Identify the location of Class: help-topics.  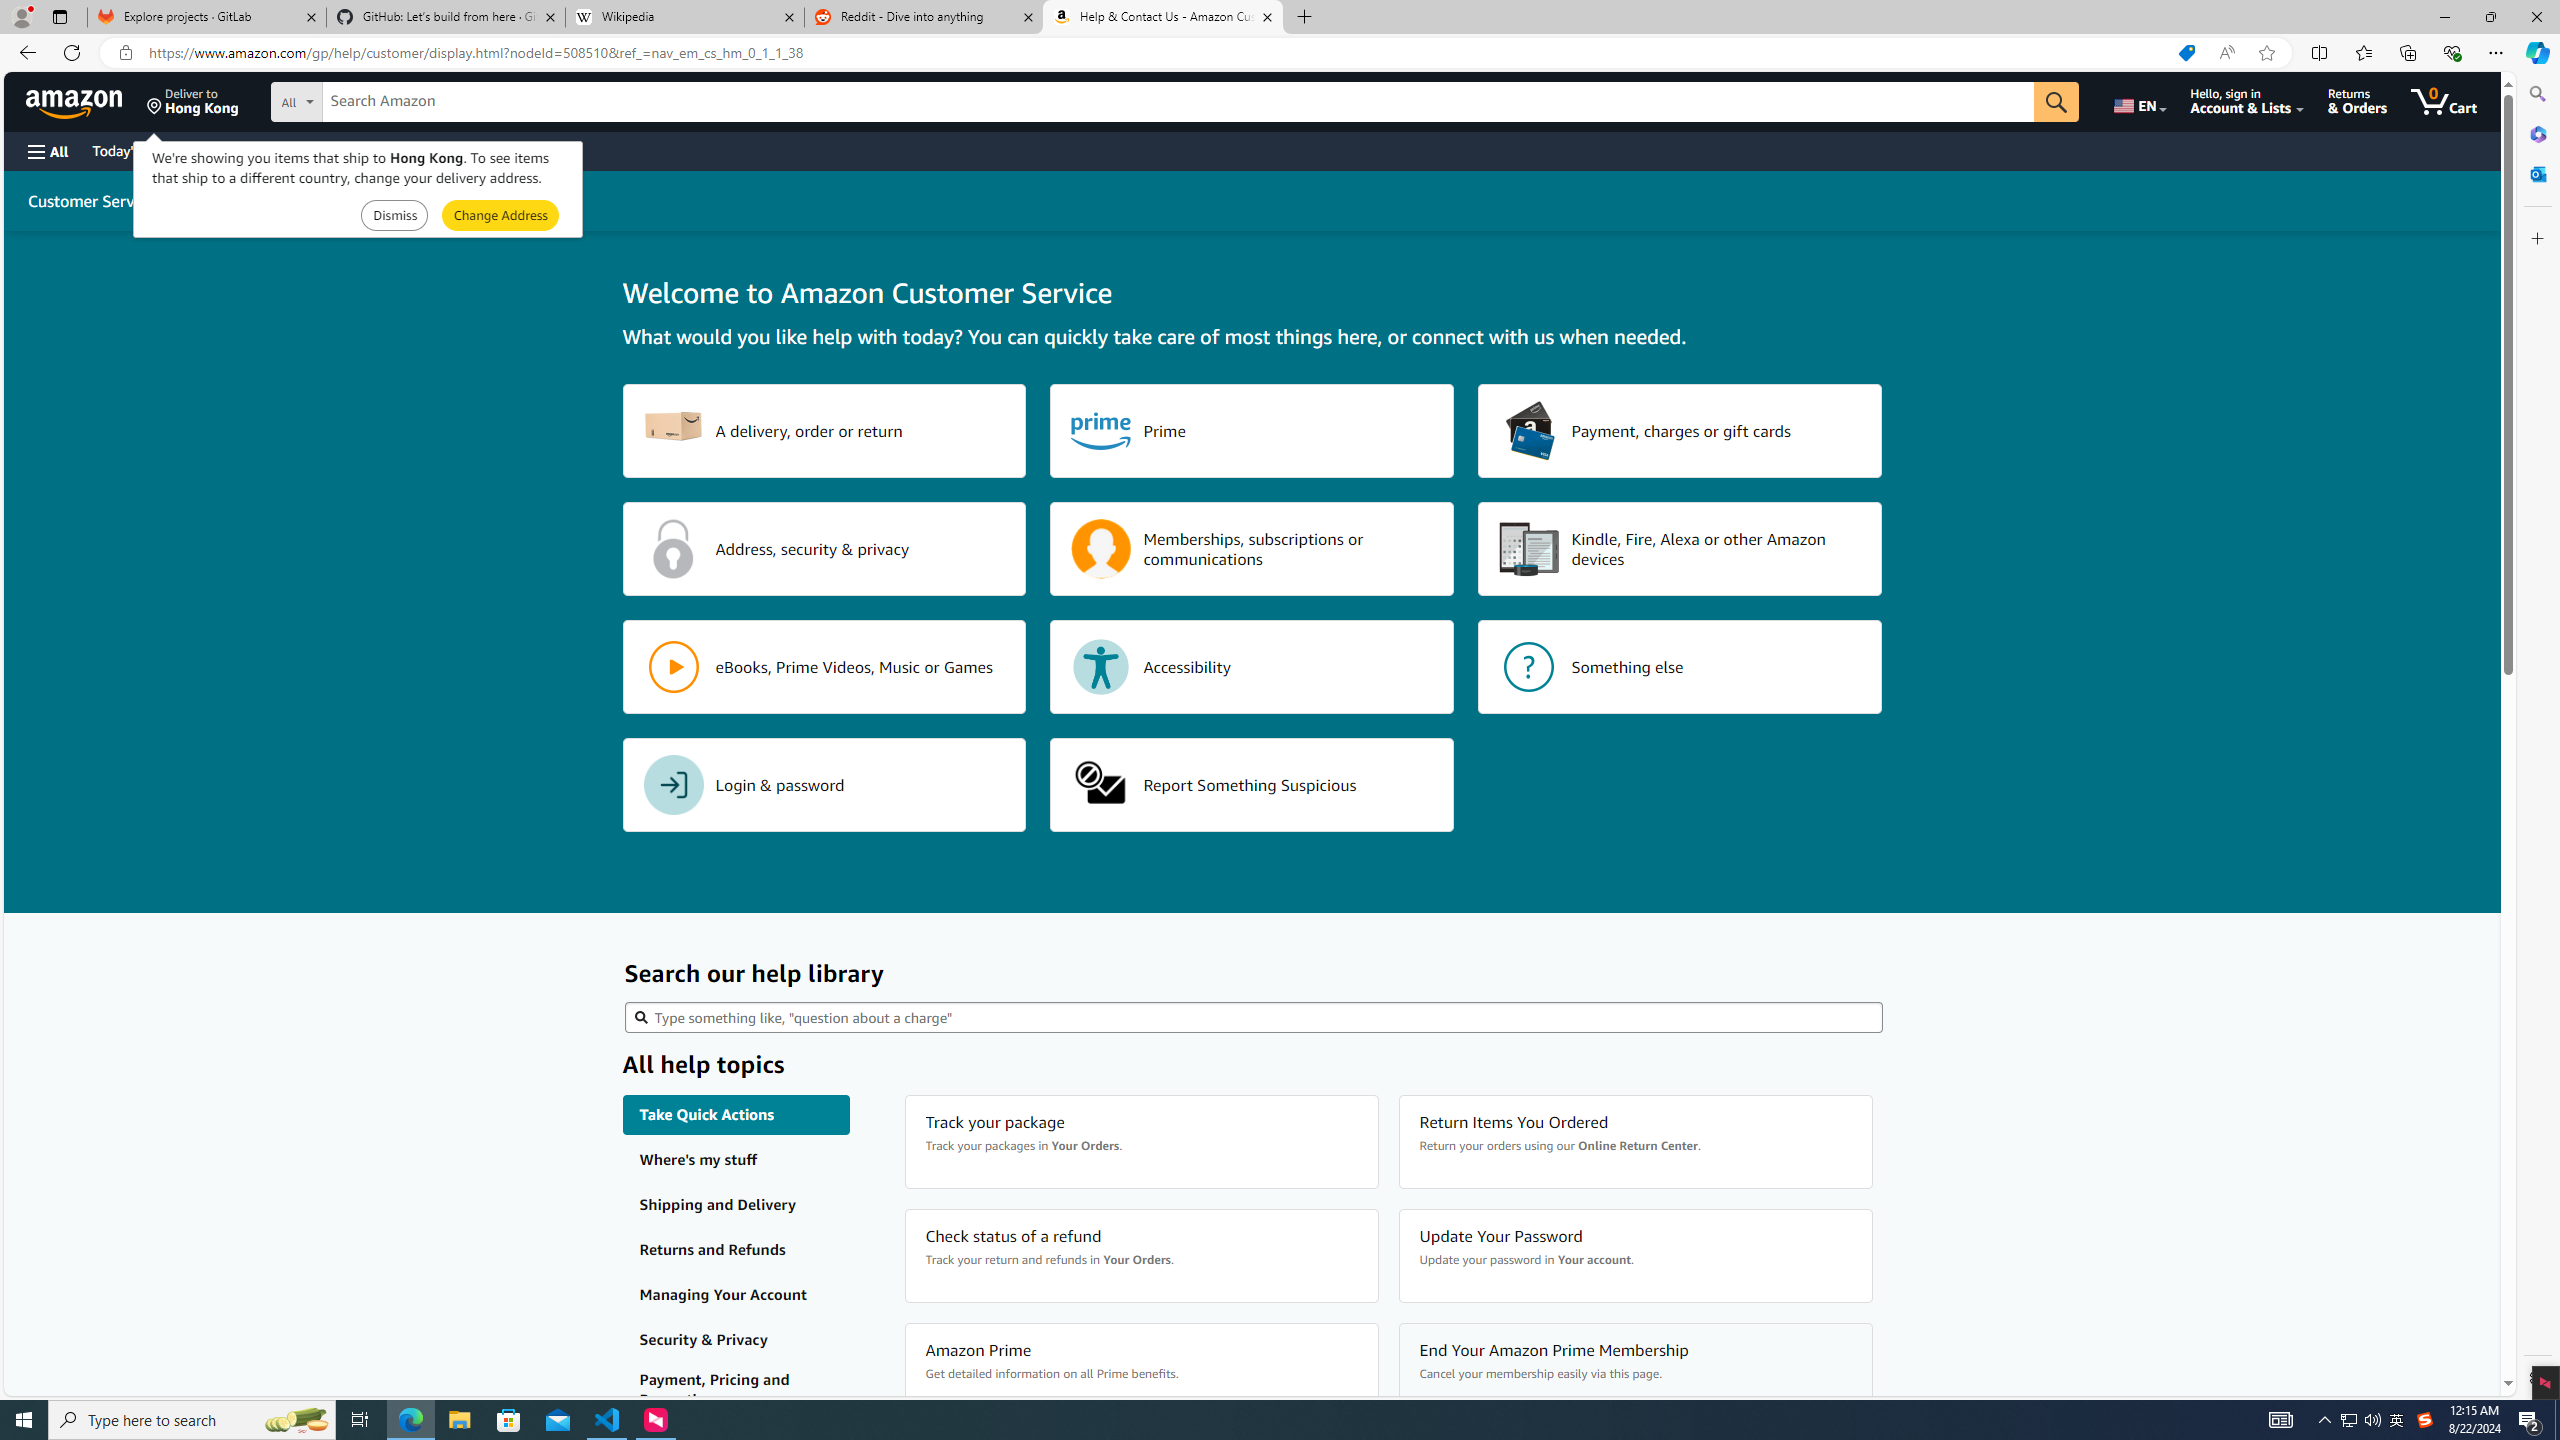
(736, 1390).